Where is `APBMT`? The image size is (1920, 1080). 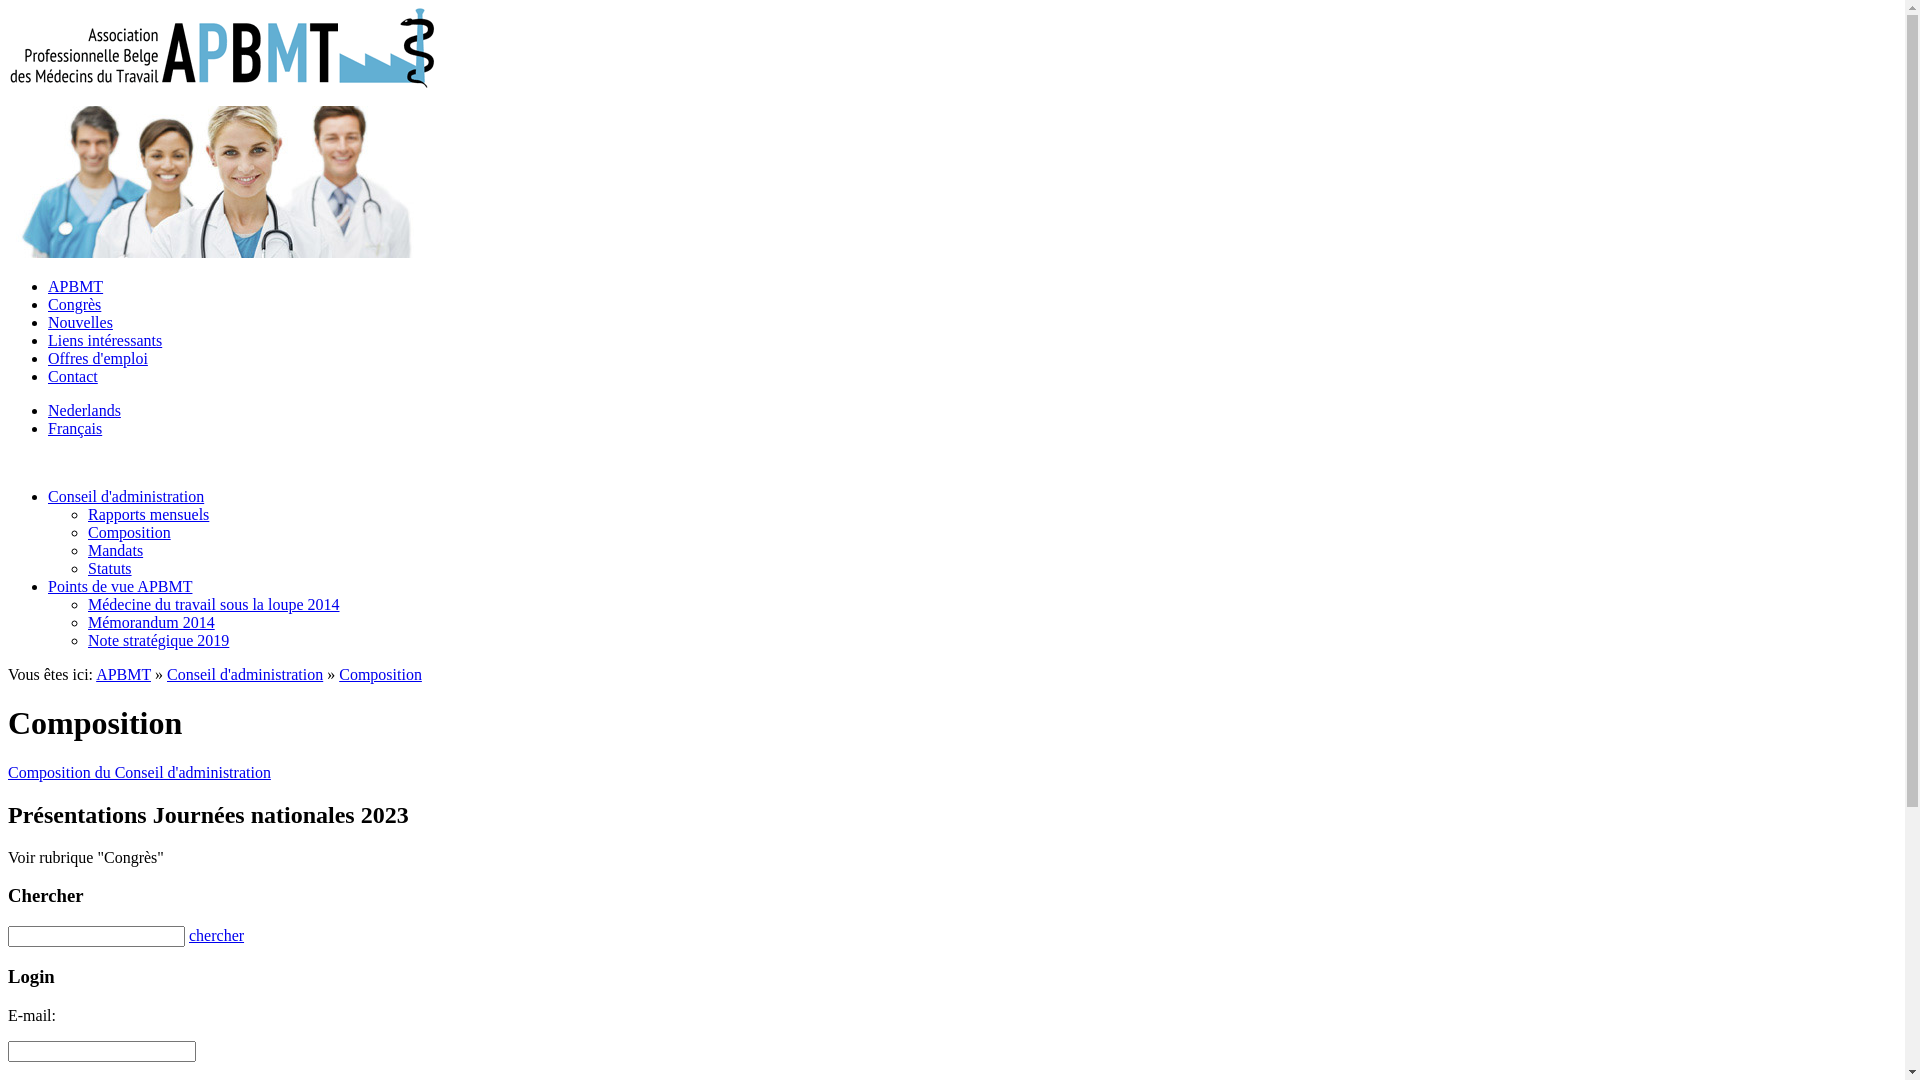 APBMT is located at coordinates (76, 286).